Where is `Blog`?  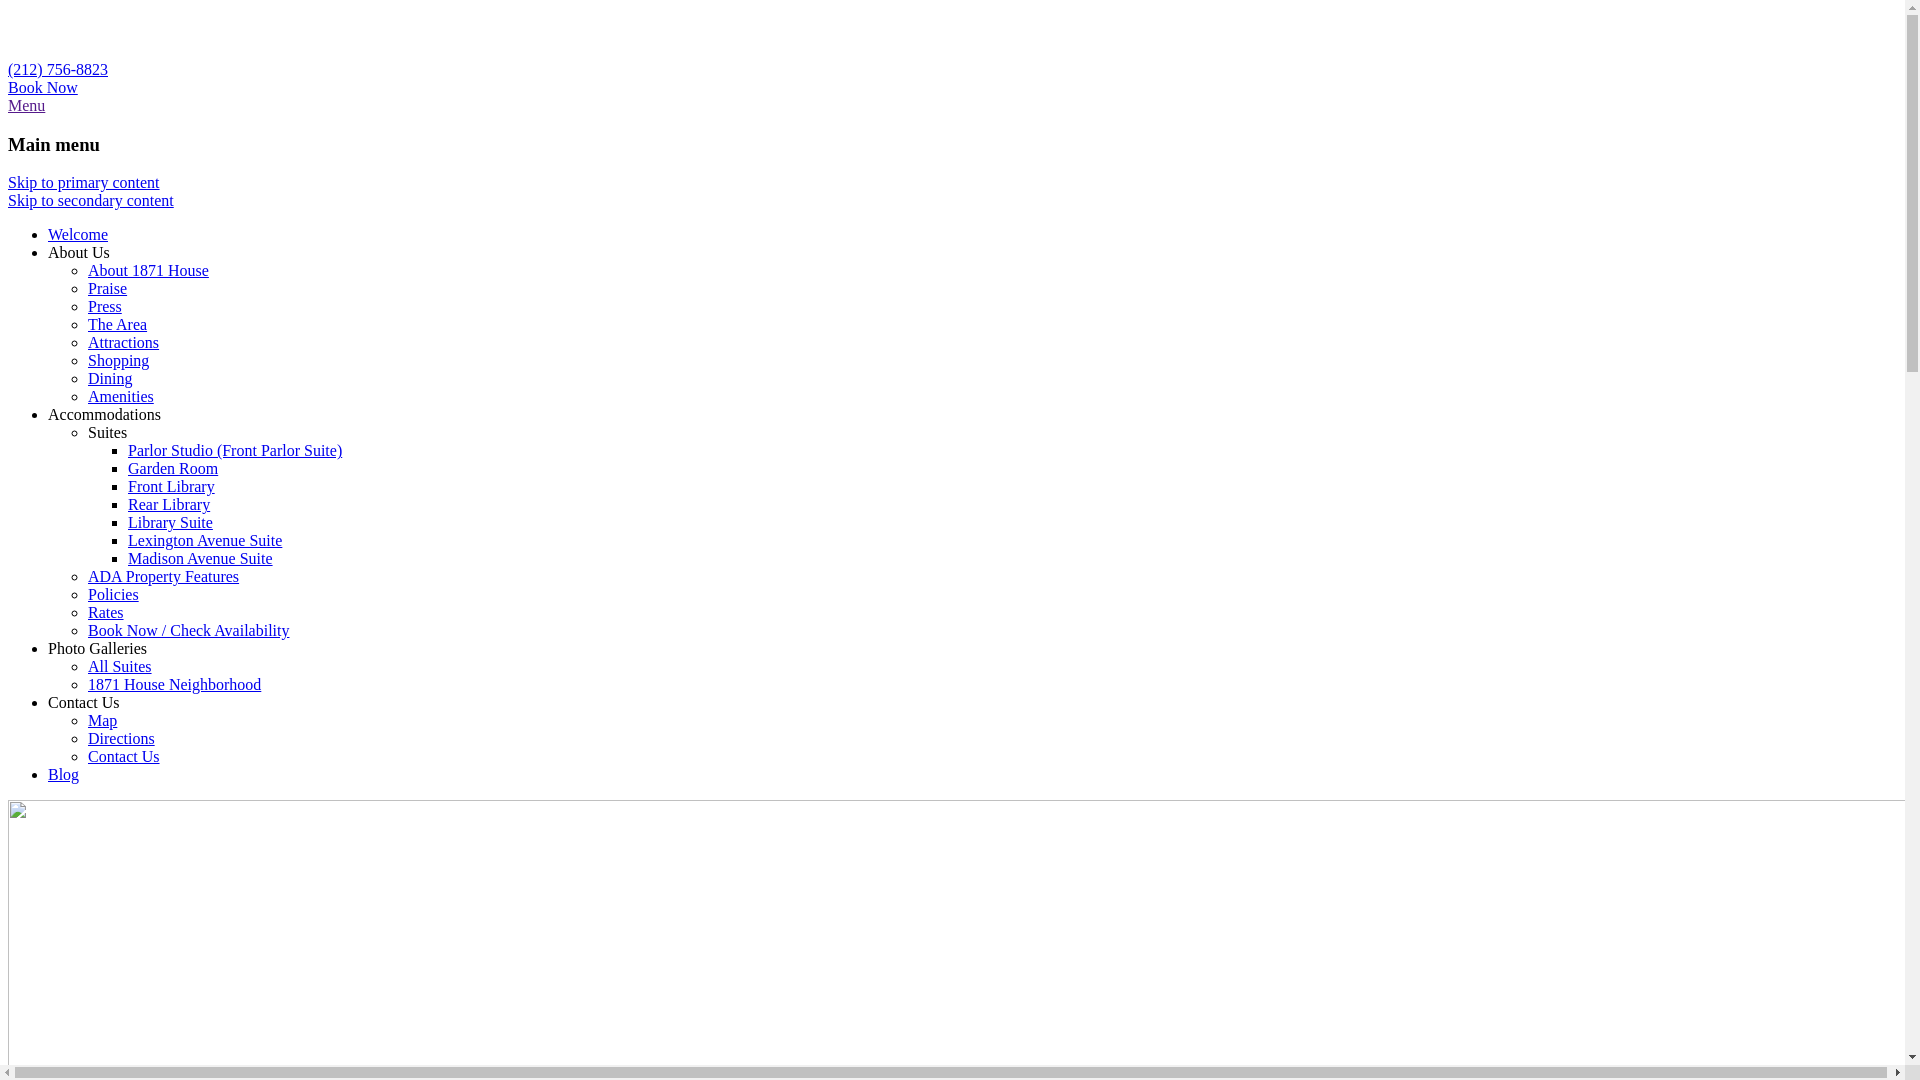 Blog is located at coordinates (64, 774).